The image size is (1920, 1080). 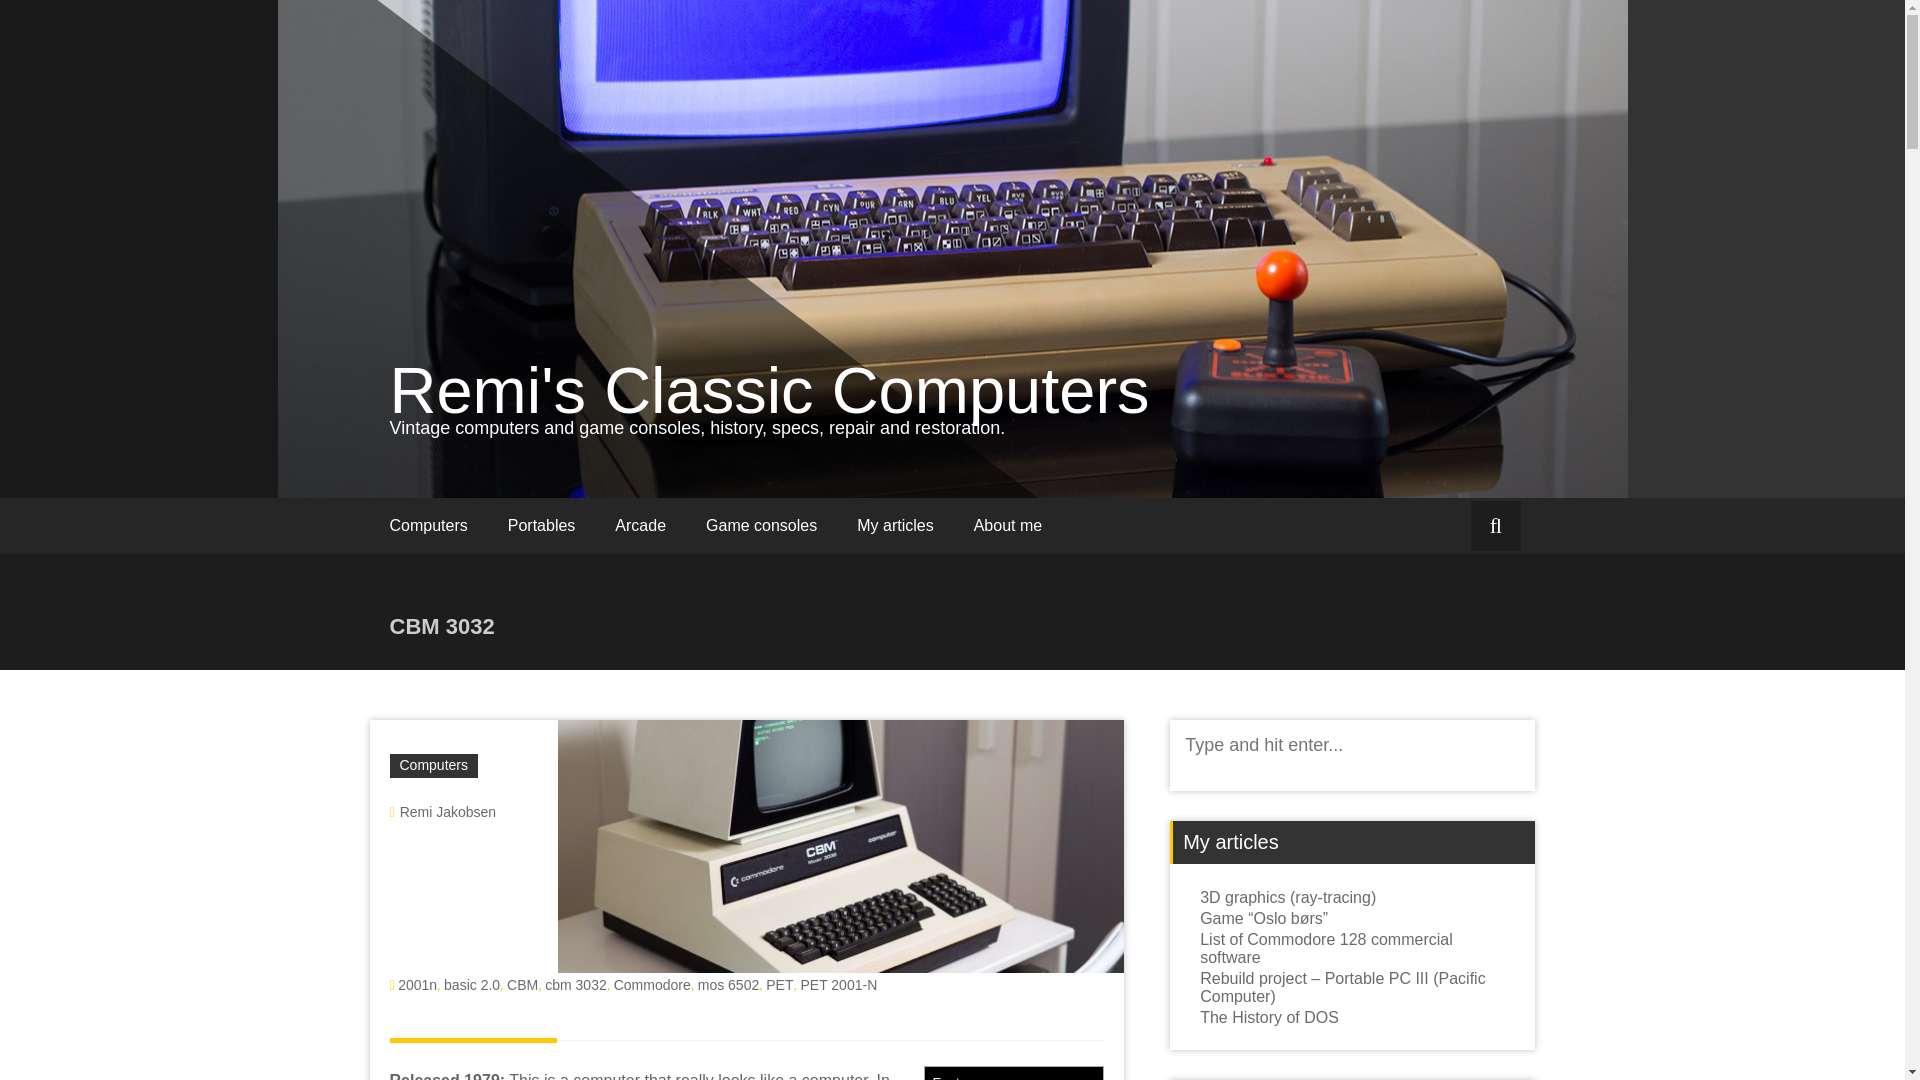 I want to click on cbm 3032, so click(x=576, y=984).